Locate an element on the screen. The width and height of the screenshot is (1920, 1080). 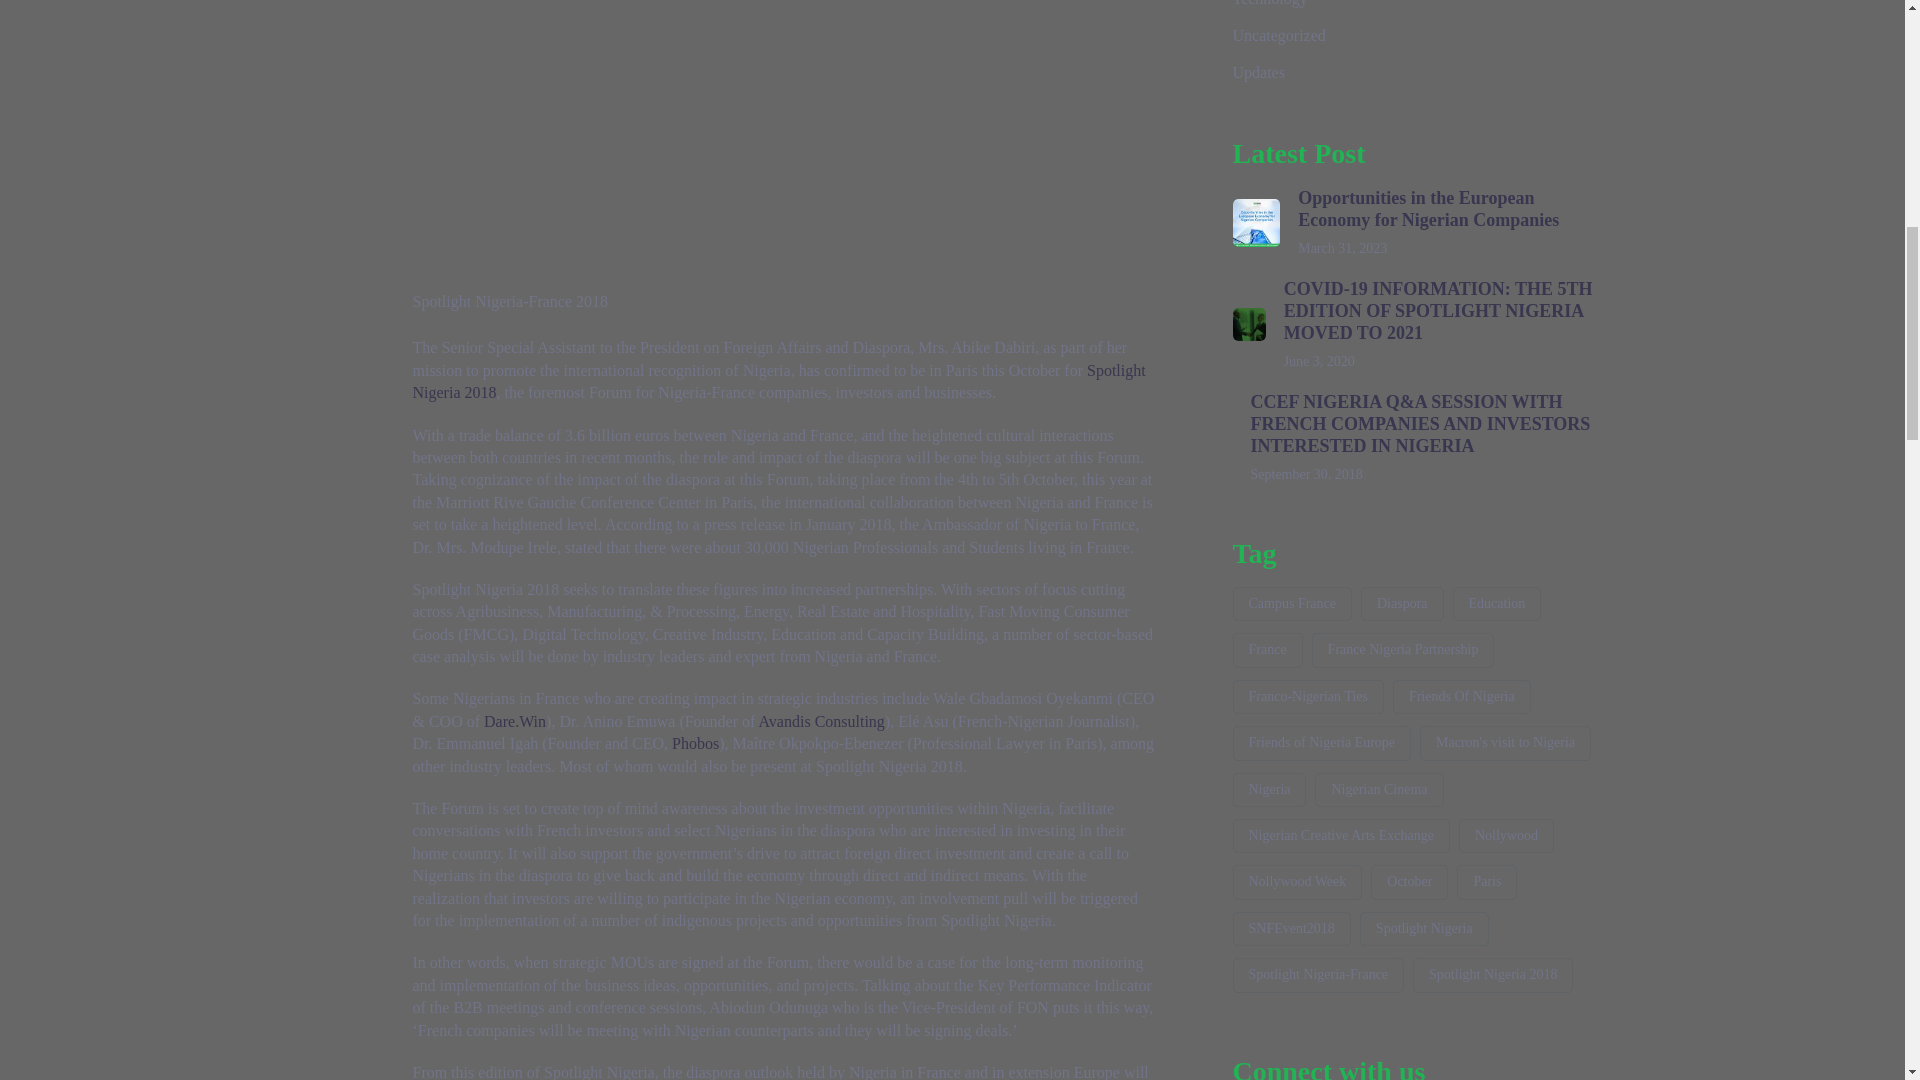
Avandis Consulting is located at coordinates (820, 721).